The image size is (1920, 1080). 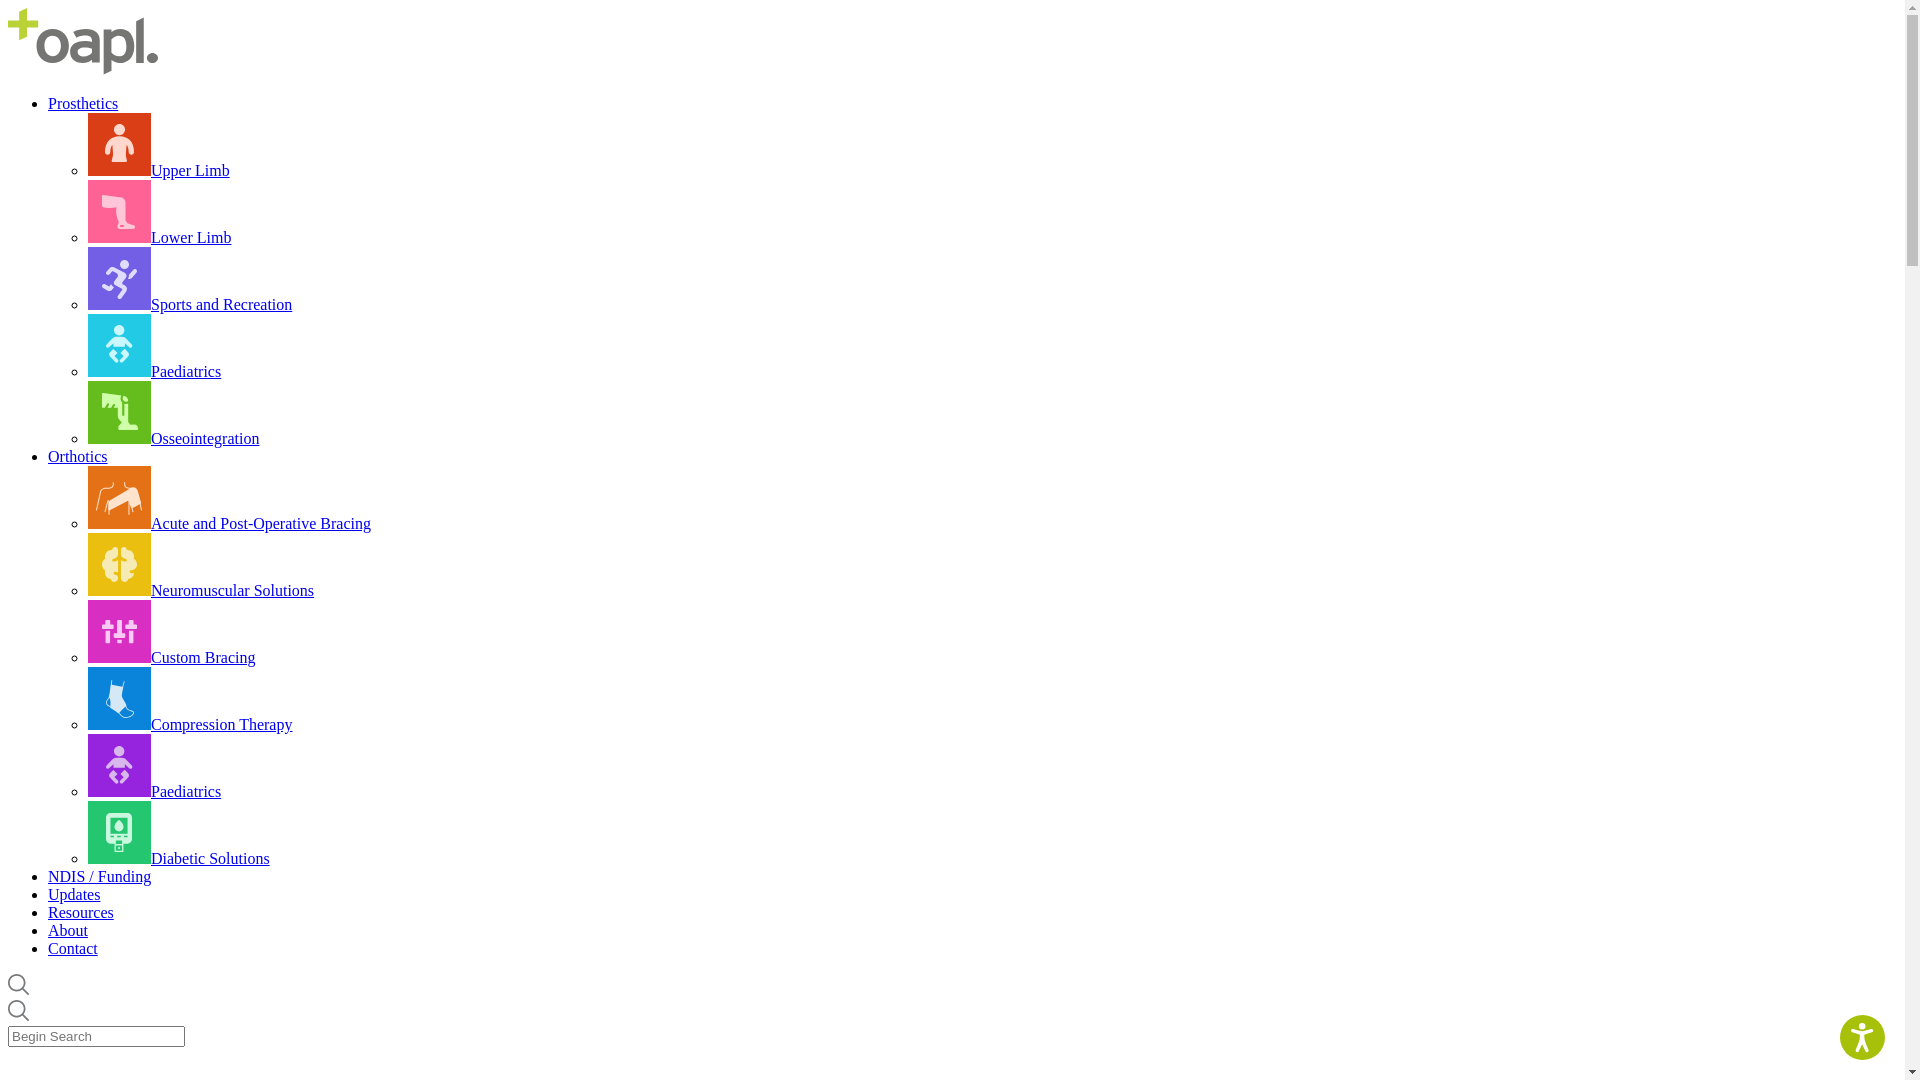 What do you see at coordinates (68, 930) in the screenshot?
I see `About` at bounding box center [68, 930].